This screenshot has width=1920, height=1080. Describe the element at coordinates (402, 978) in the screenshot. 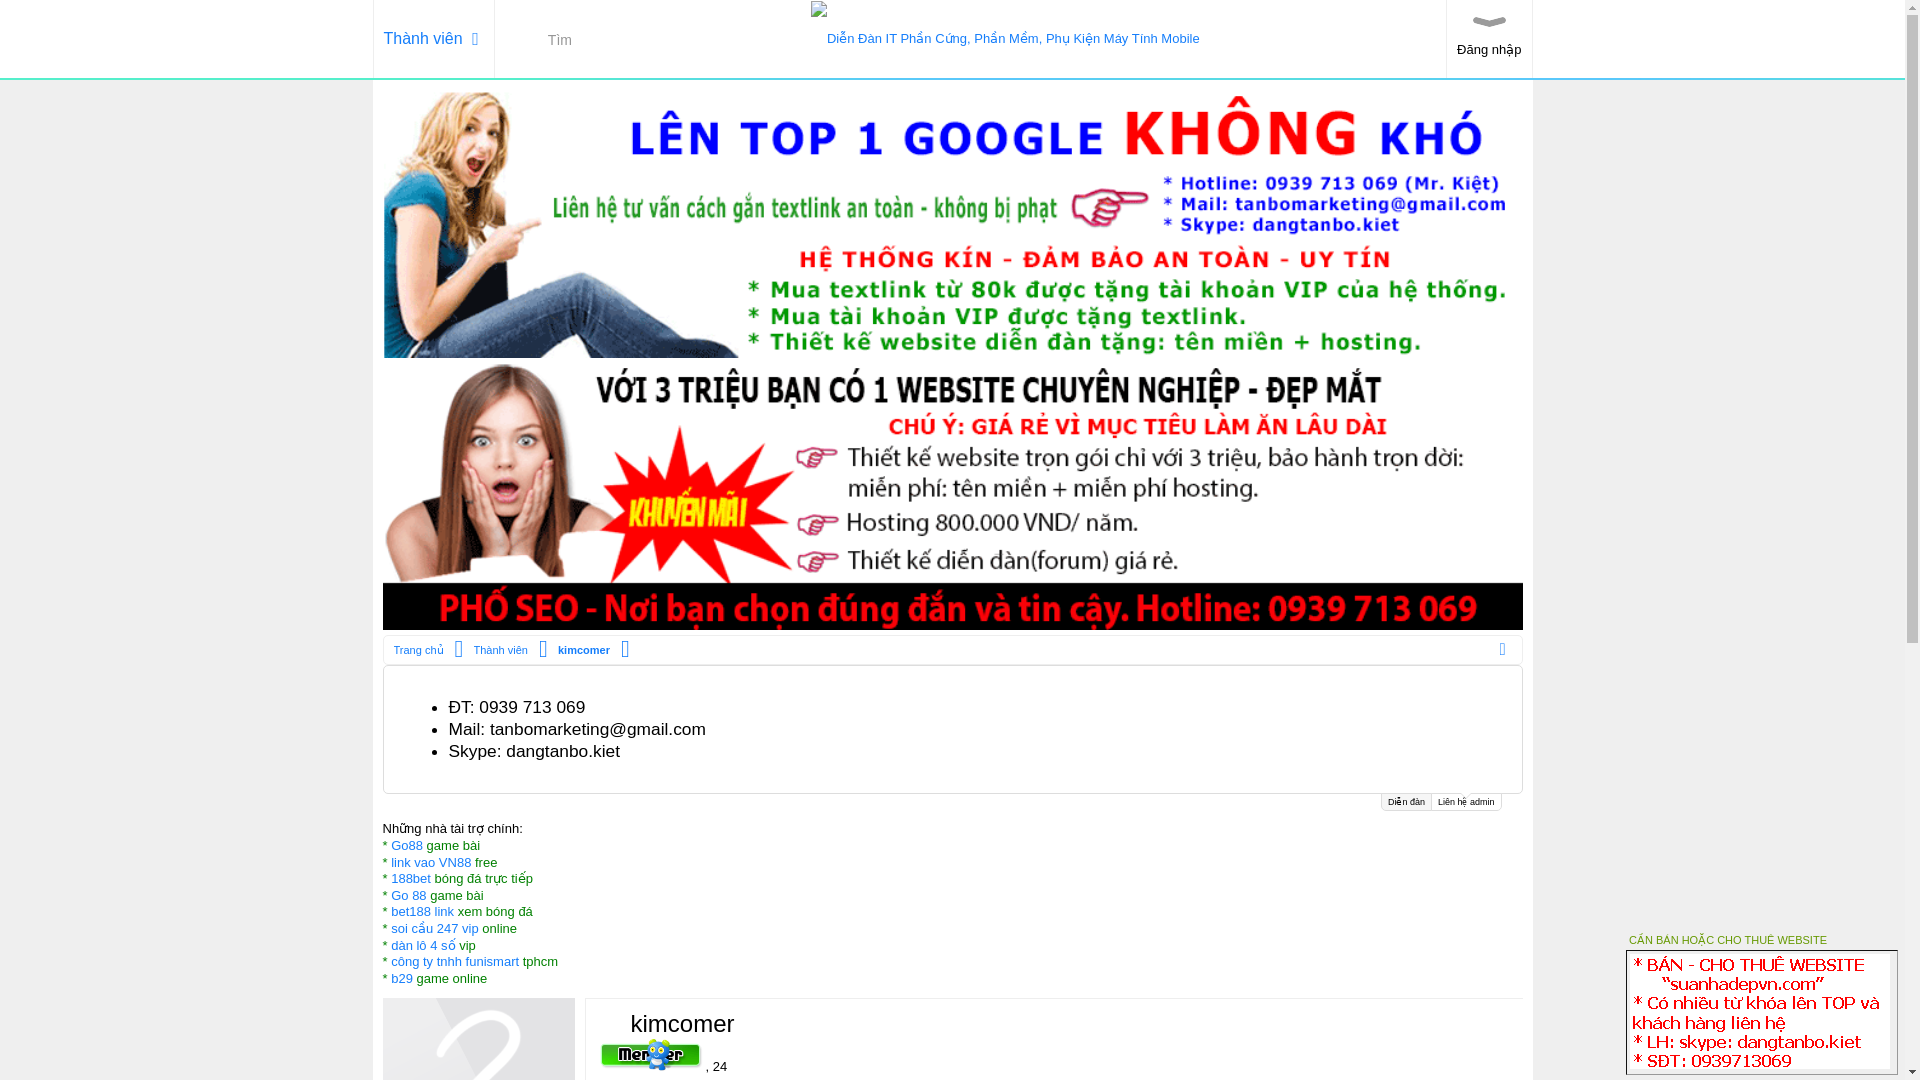

I see `b29` at that location.